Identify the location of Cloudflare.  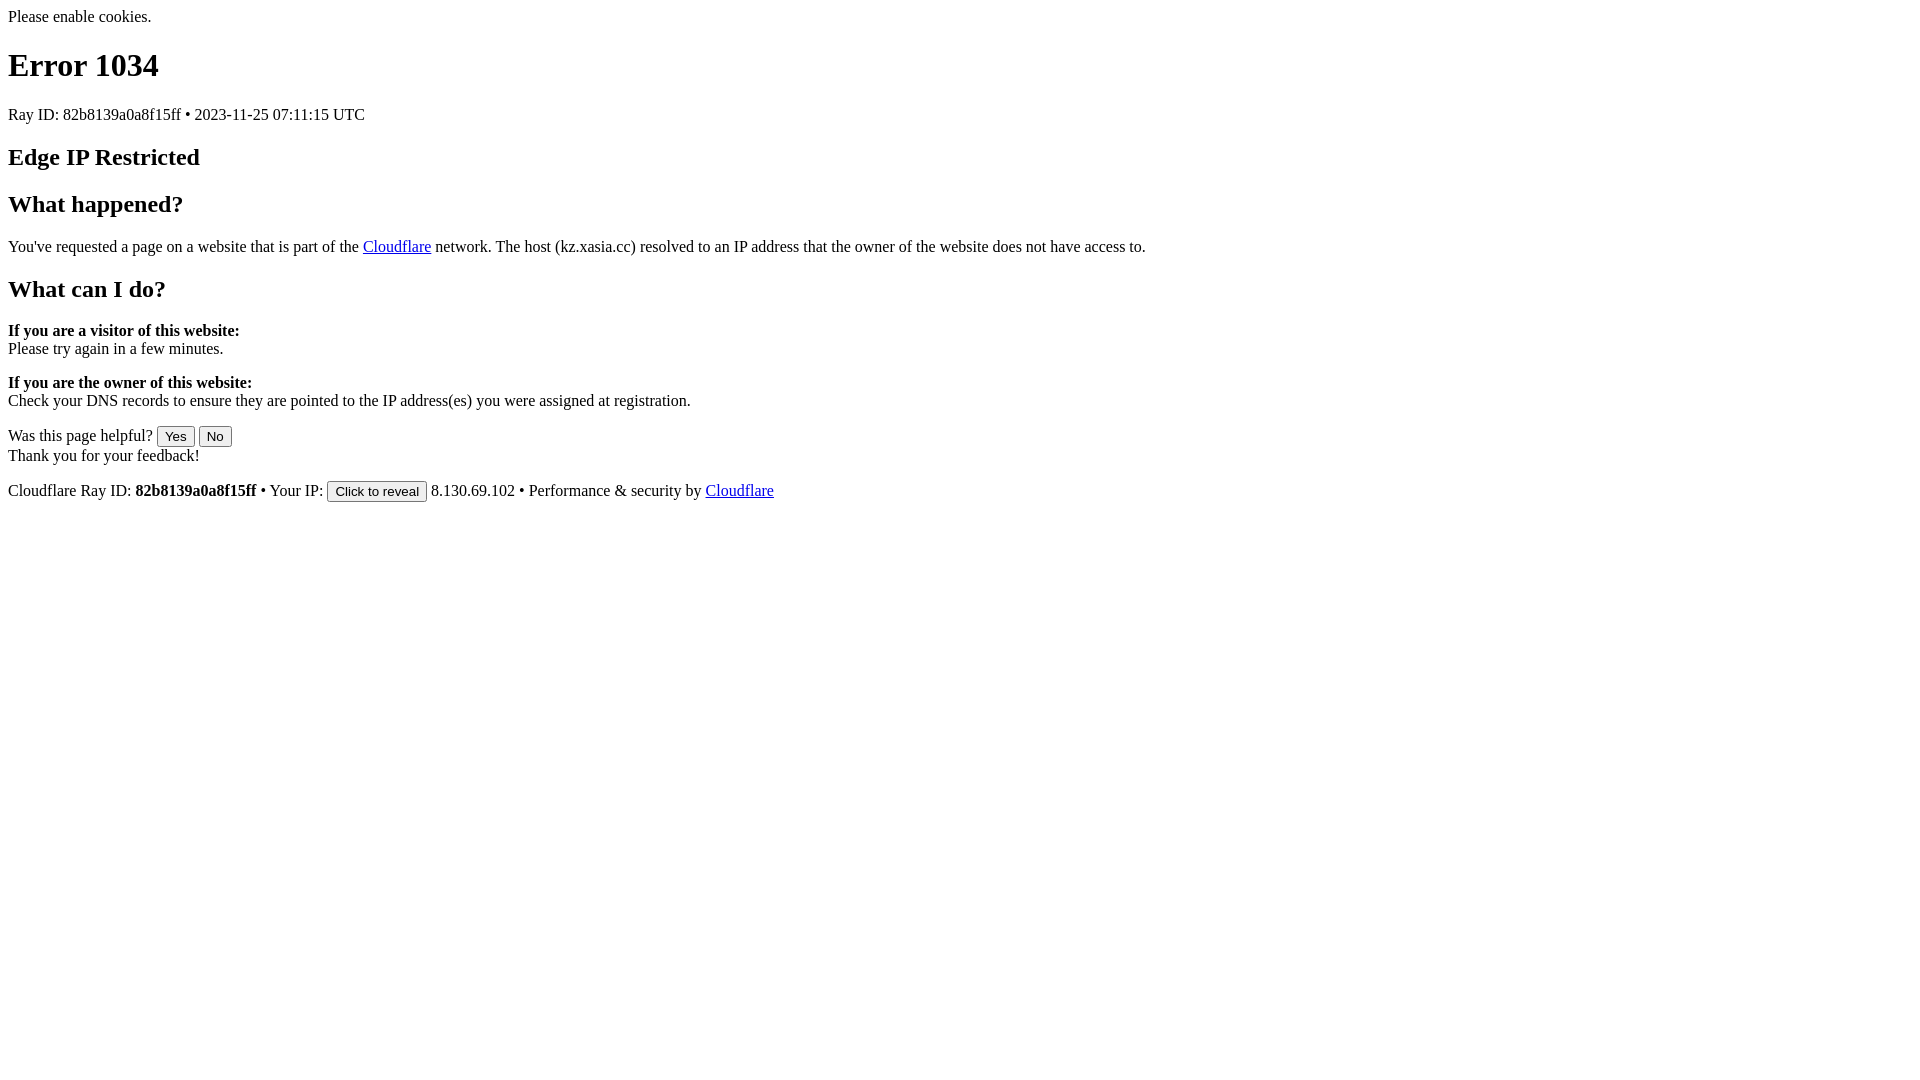
(740, 490).